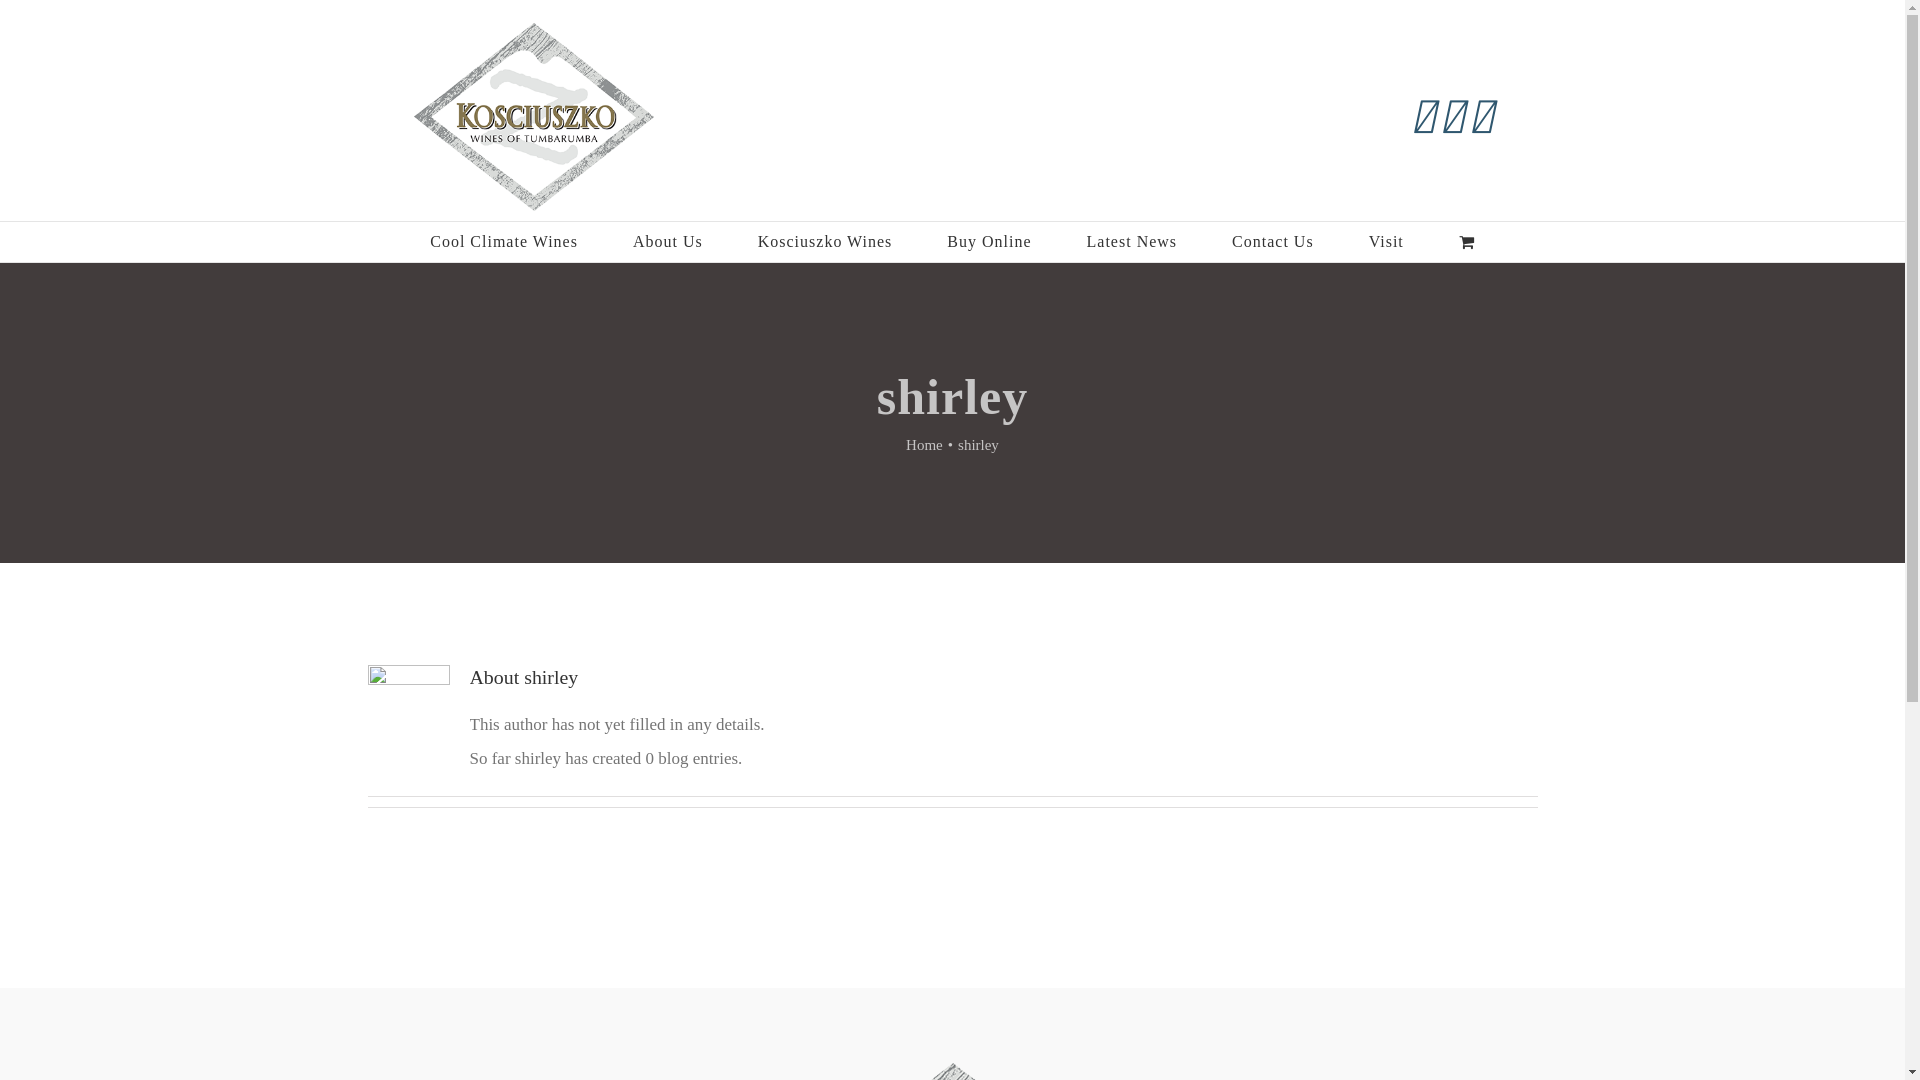 This screenshot has height=1080, width=1920. What do you see at coordinates (989, 242) in the screenshot?
I see `Buy Online` at bounding box center [989, 242].